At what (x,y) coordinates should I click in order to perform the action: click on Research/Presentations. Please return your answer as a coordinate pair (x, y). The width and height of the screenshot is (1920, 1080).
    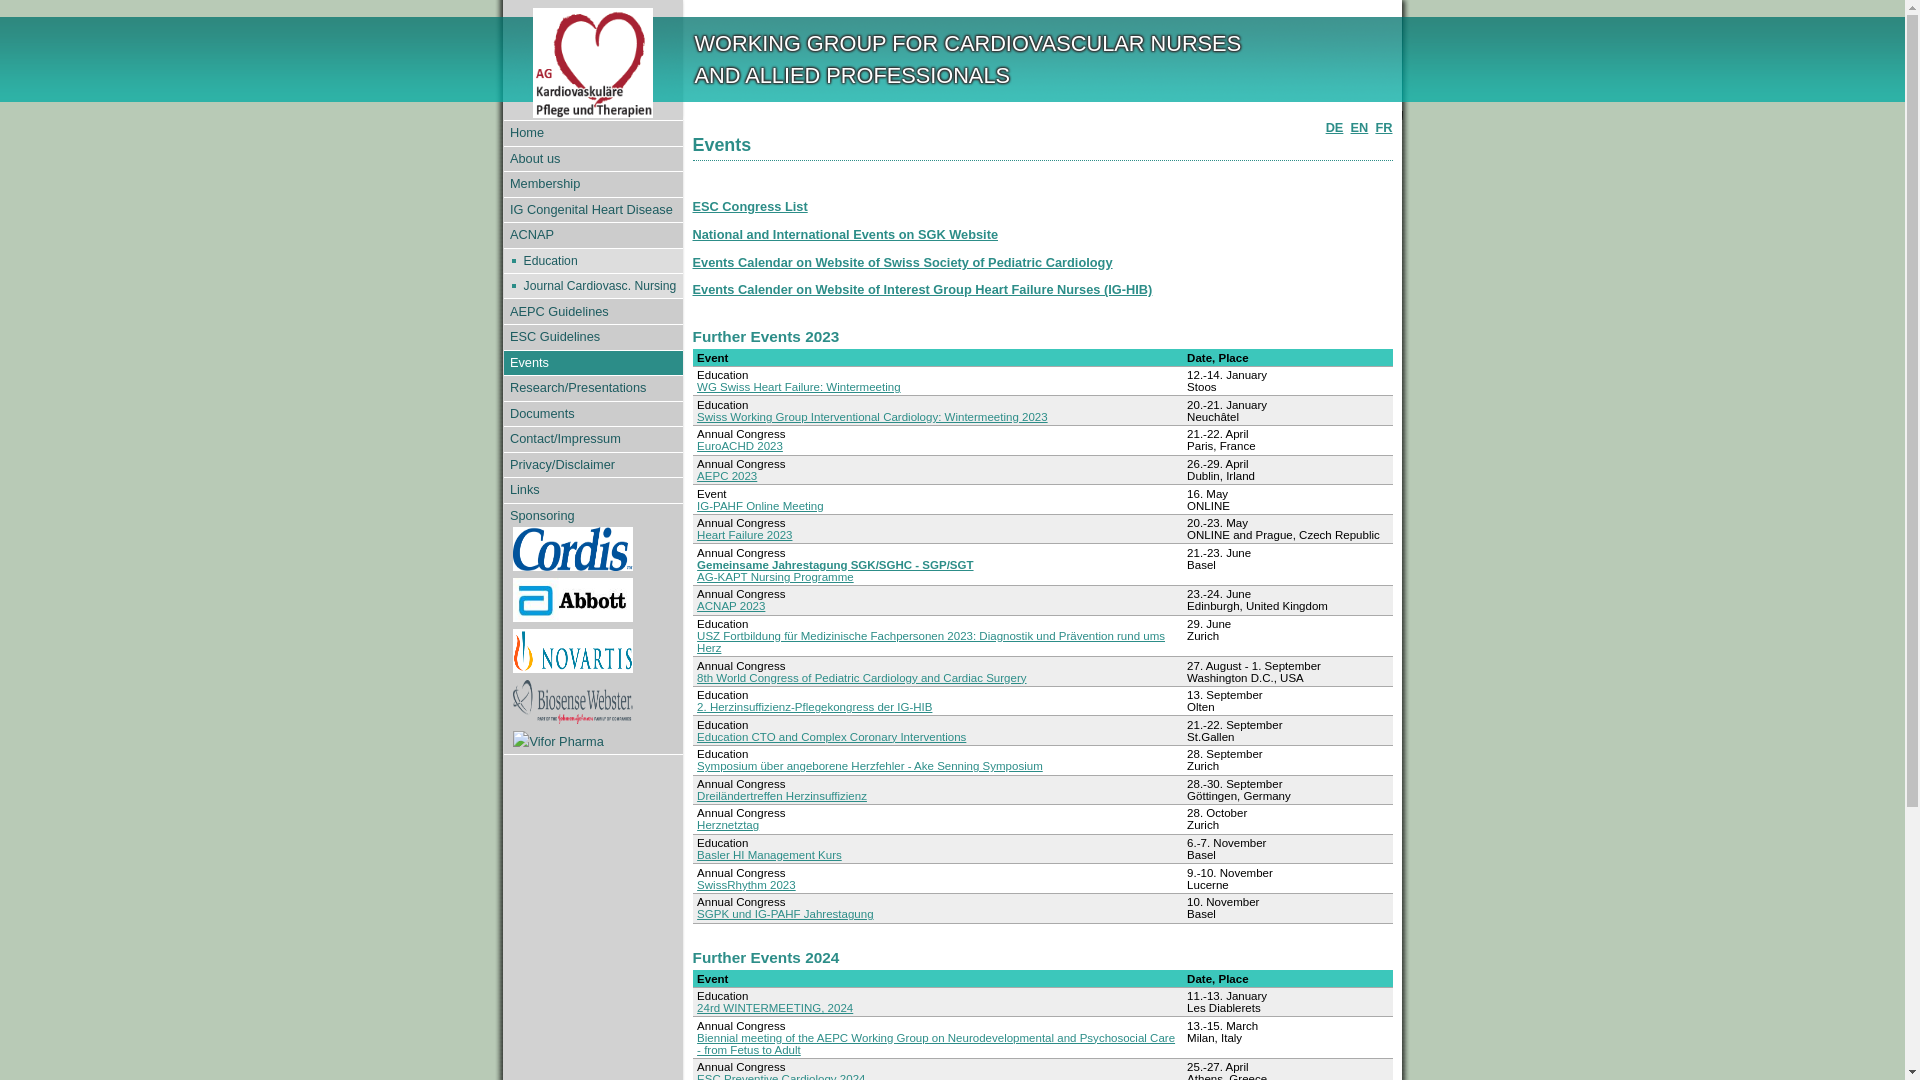
    Looking at the image, I should click on (594, 388).